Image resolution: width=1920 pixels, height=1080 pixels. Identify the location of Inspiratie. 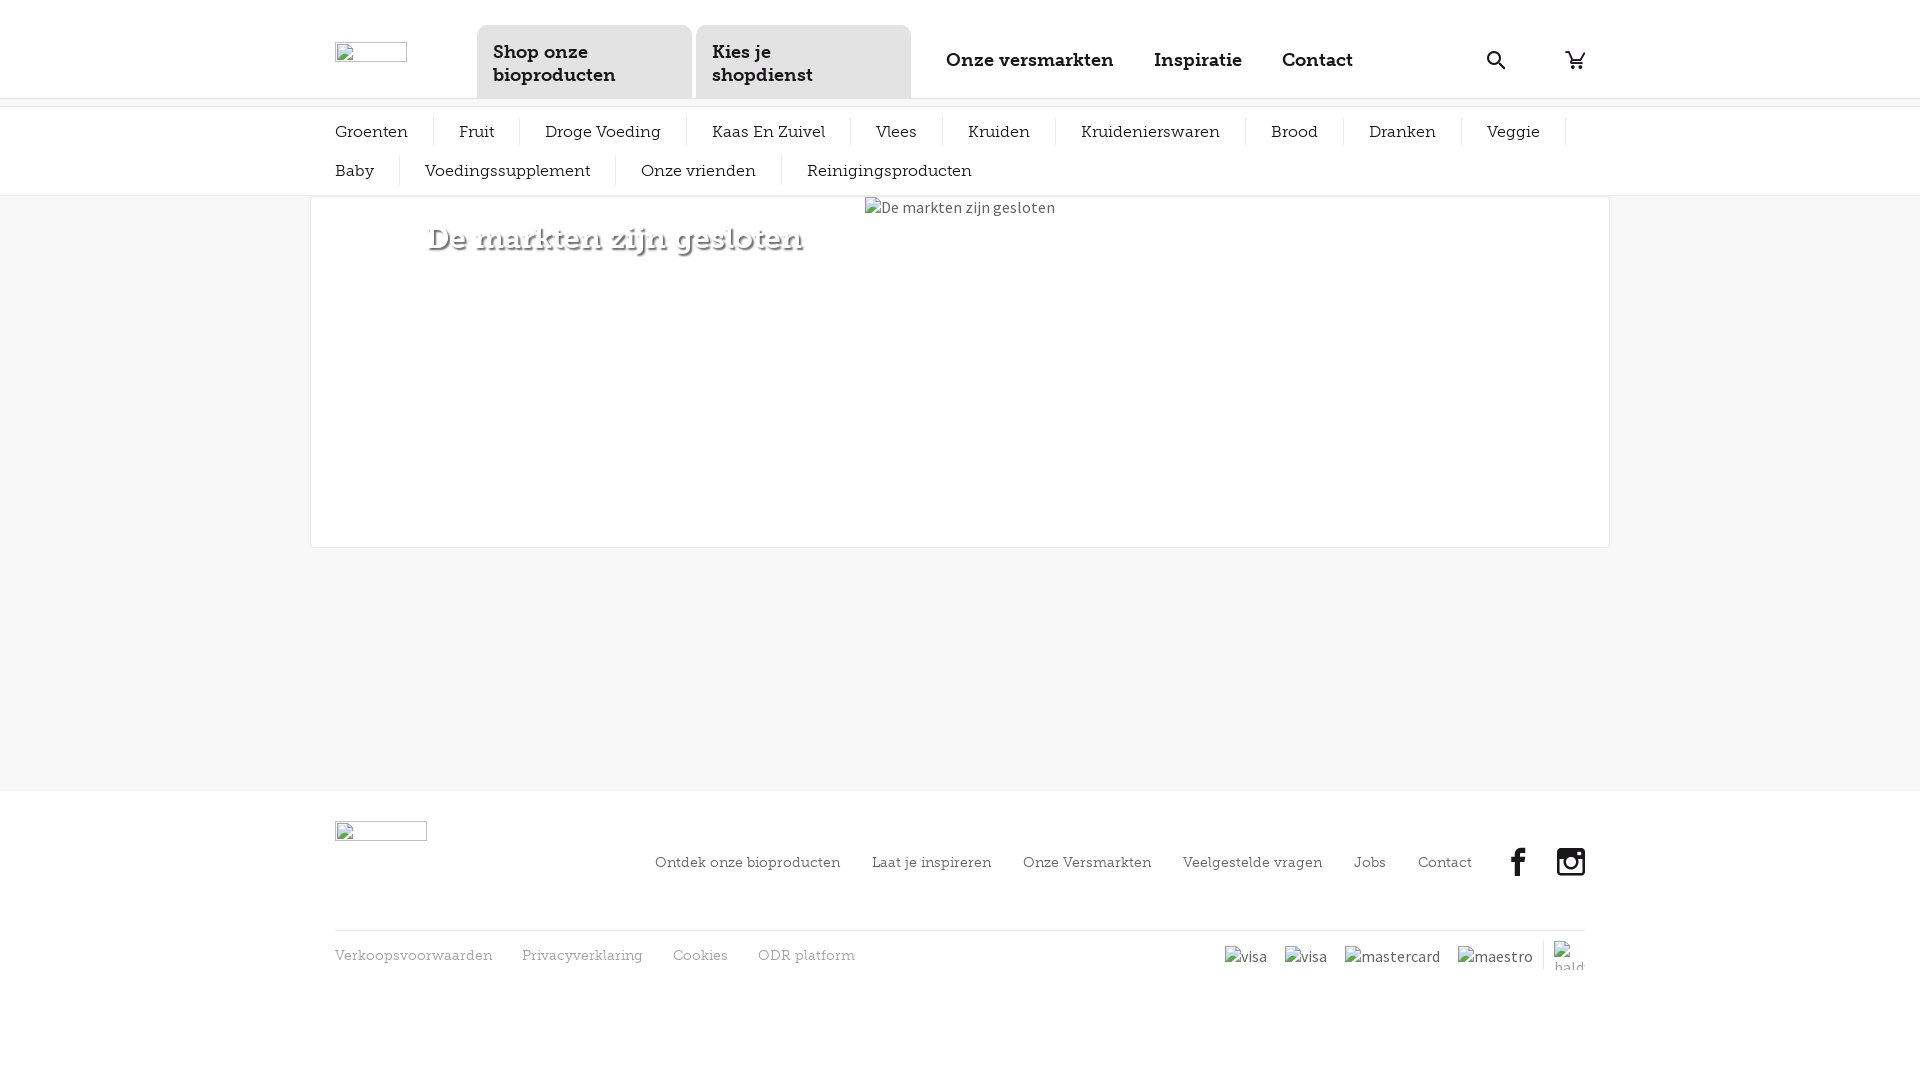
(1198, 68).